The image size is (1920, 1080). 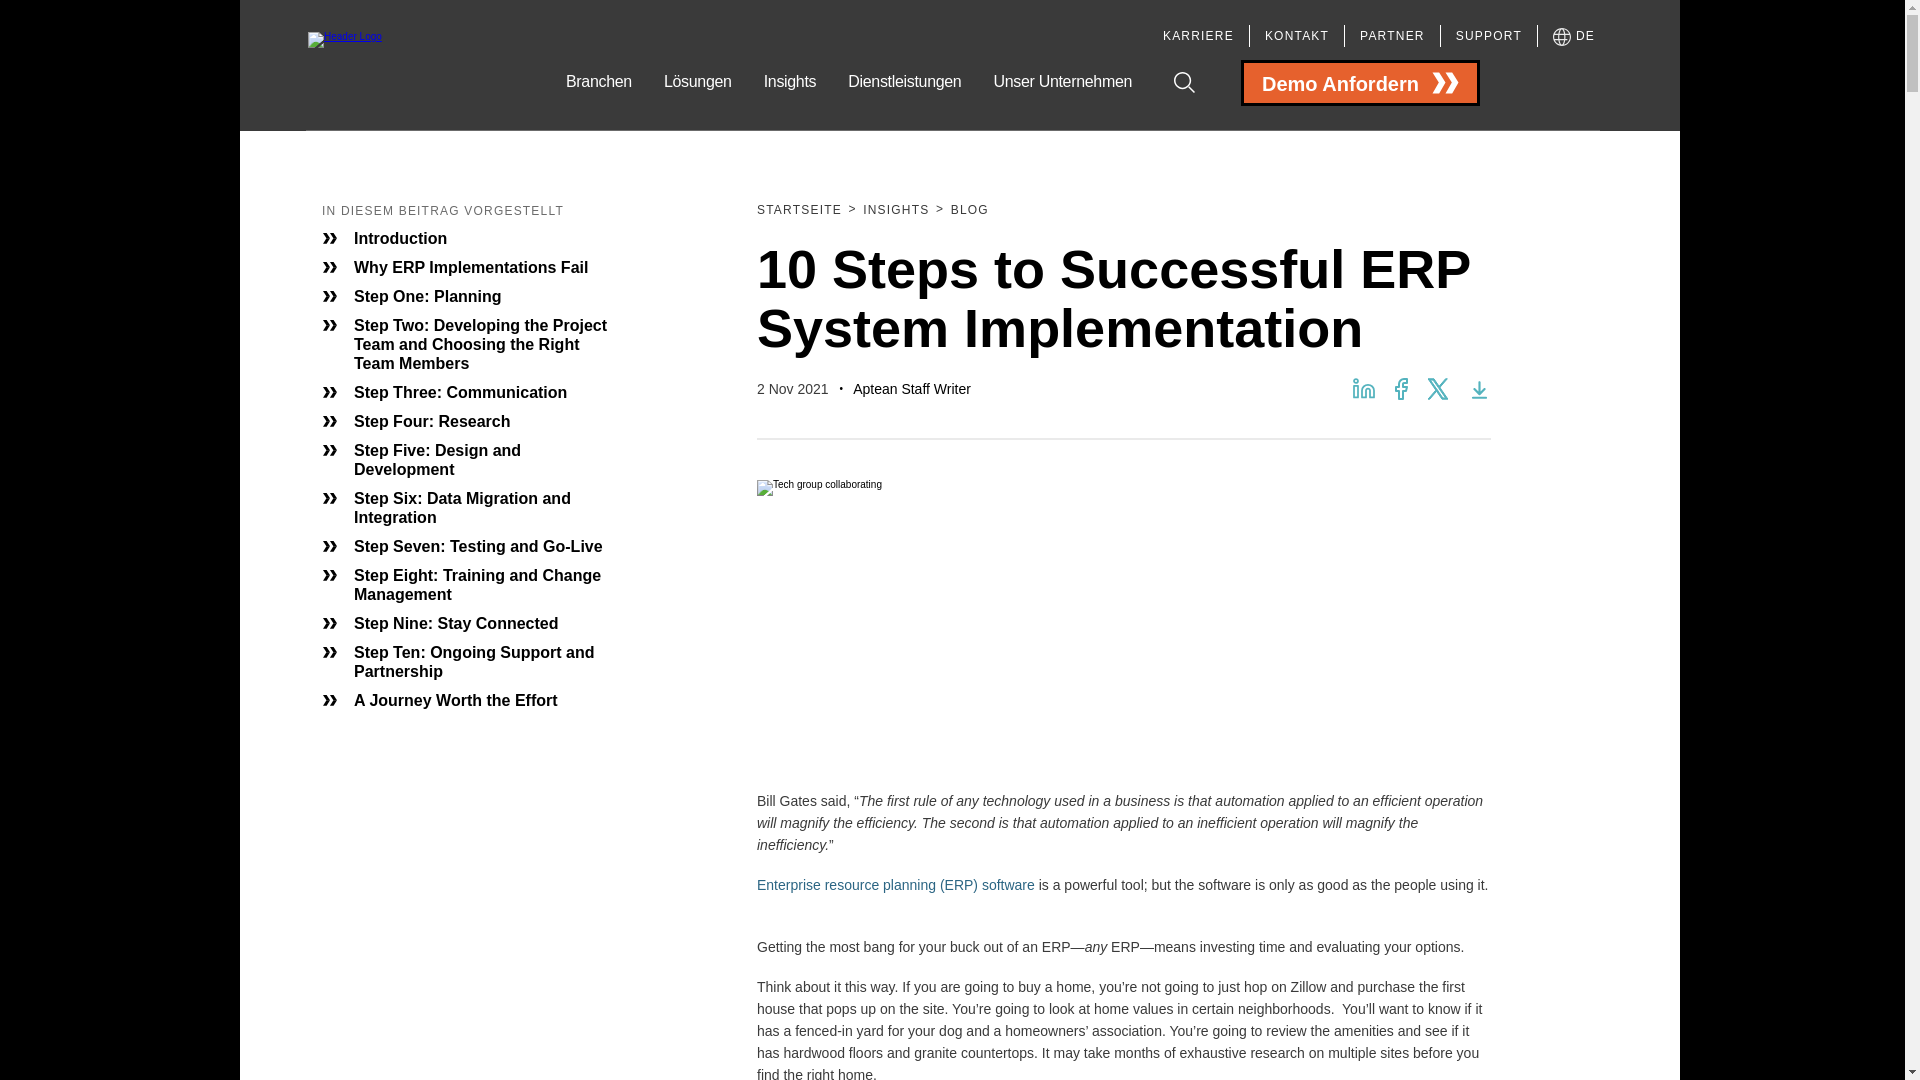 What do you see at coordinates (598, 100) in the screenshot?
I see `Branchen` at bounding box center [598, 100].